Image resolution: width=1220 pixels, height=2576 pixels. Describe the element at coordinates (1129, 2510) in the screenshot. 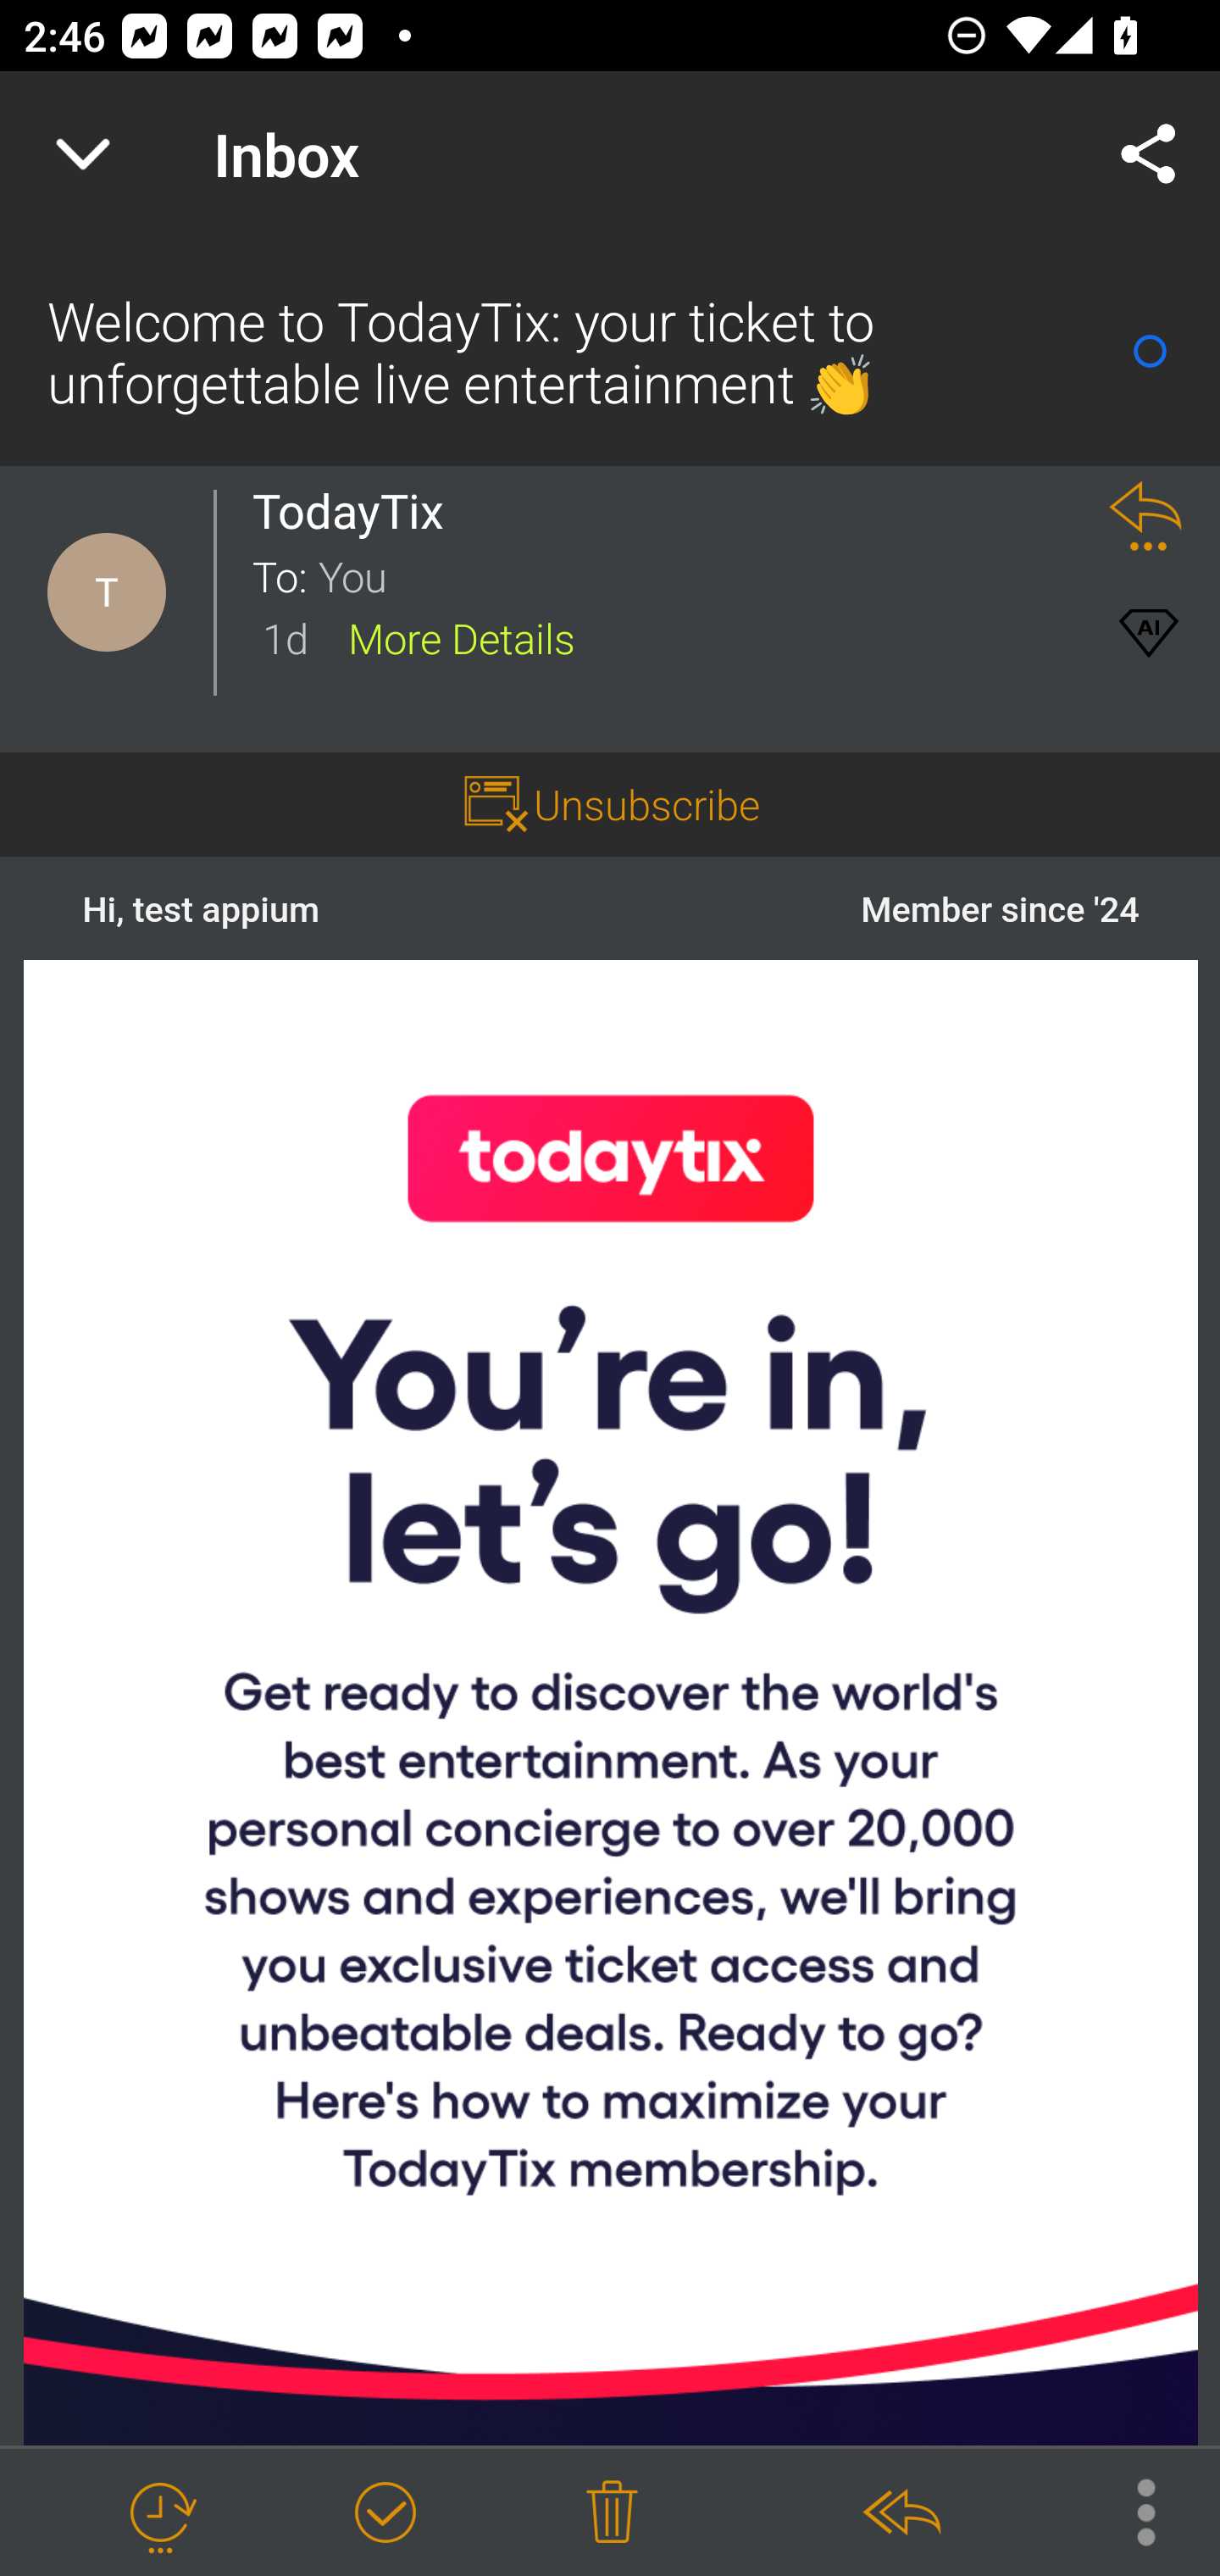

I see `More Options` at that location.